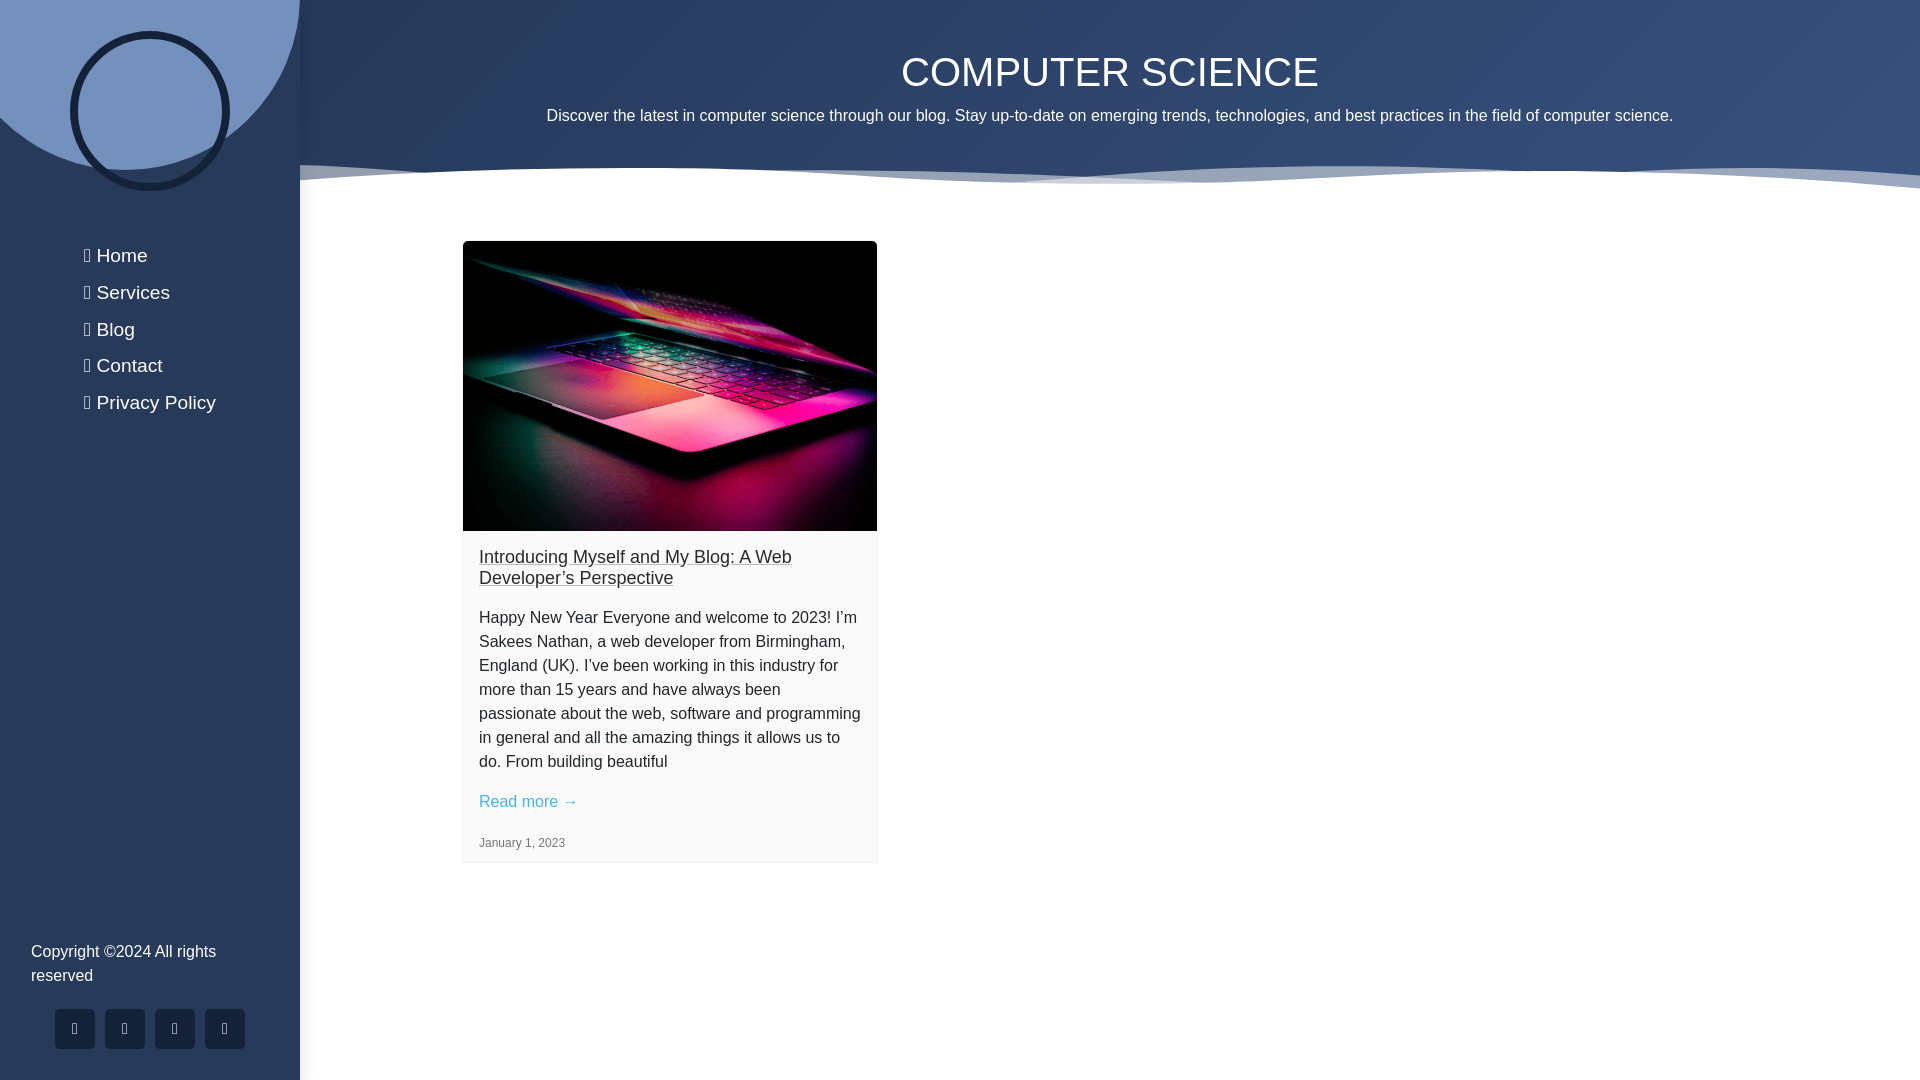  I want to click on Privacy Policy, so click(150, 402).